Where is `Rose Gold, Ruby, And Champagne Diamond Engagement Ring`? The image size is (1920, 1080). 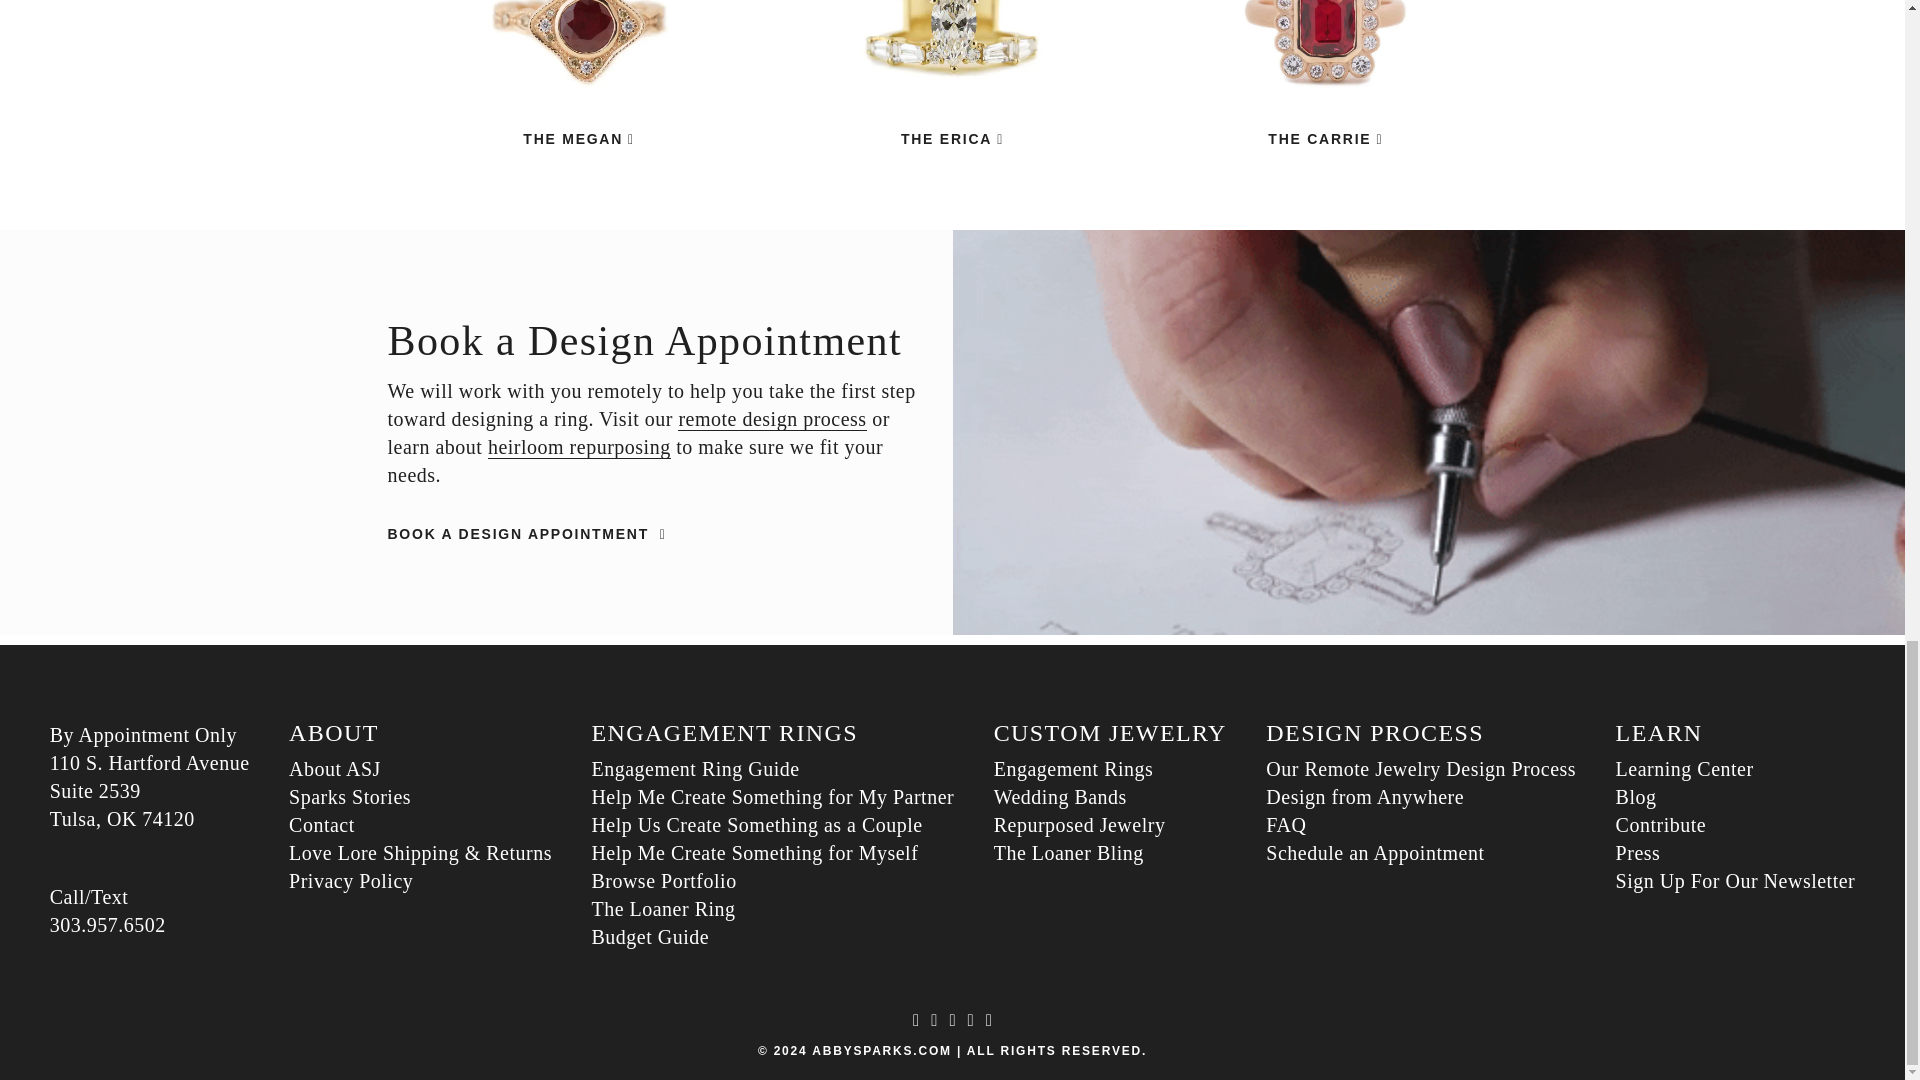
Rose Gold, Ruby, And Champagne Diamond Engagement Ring is located at coordinates (578, 72).